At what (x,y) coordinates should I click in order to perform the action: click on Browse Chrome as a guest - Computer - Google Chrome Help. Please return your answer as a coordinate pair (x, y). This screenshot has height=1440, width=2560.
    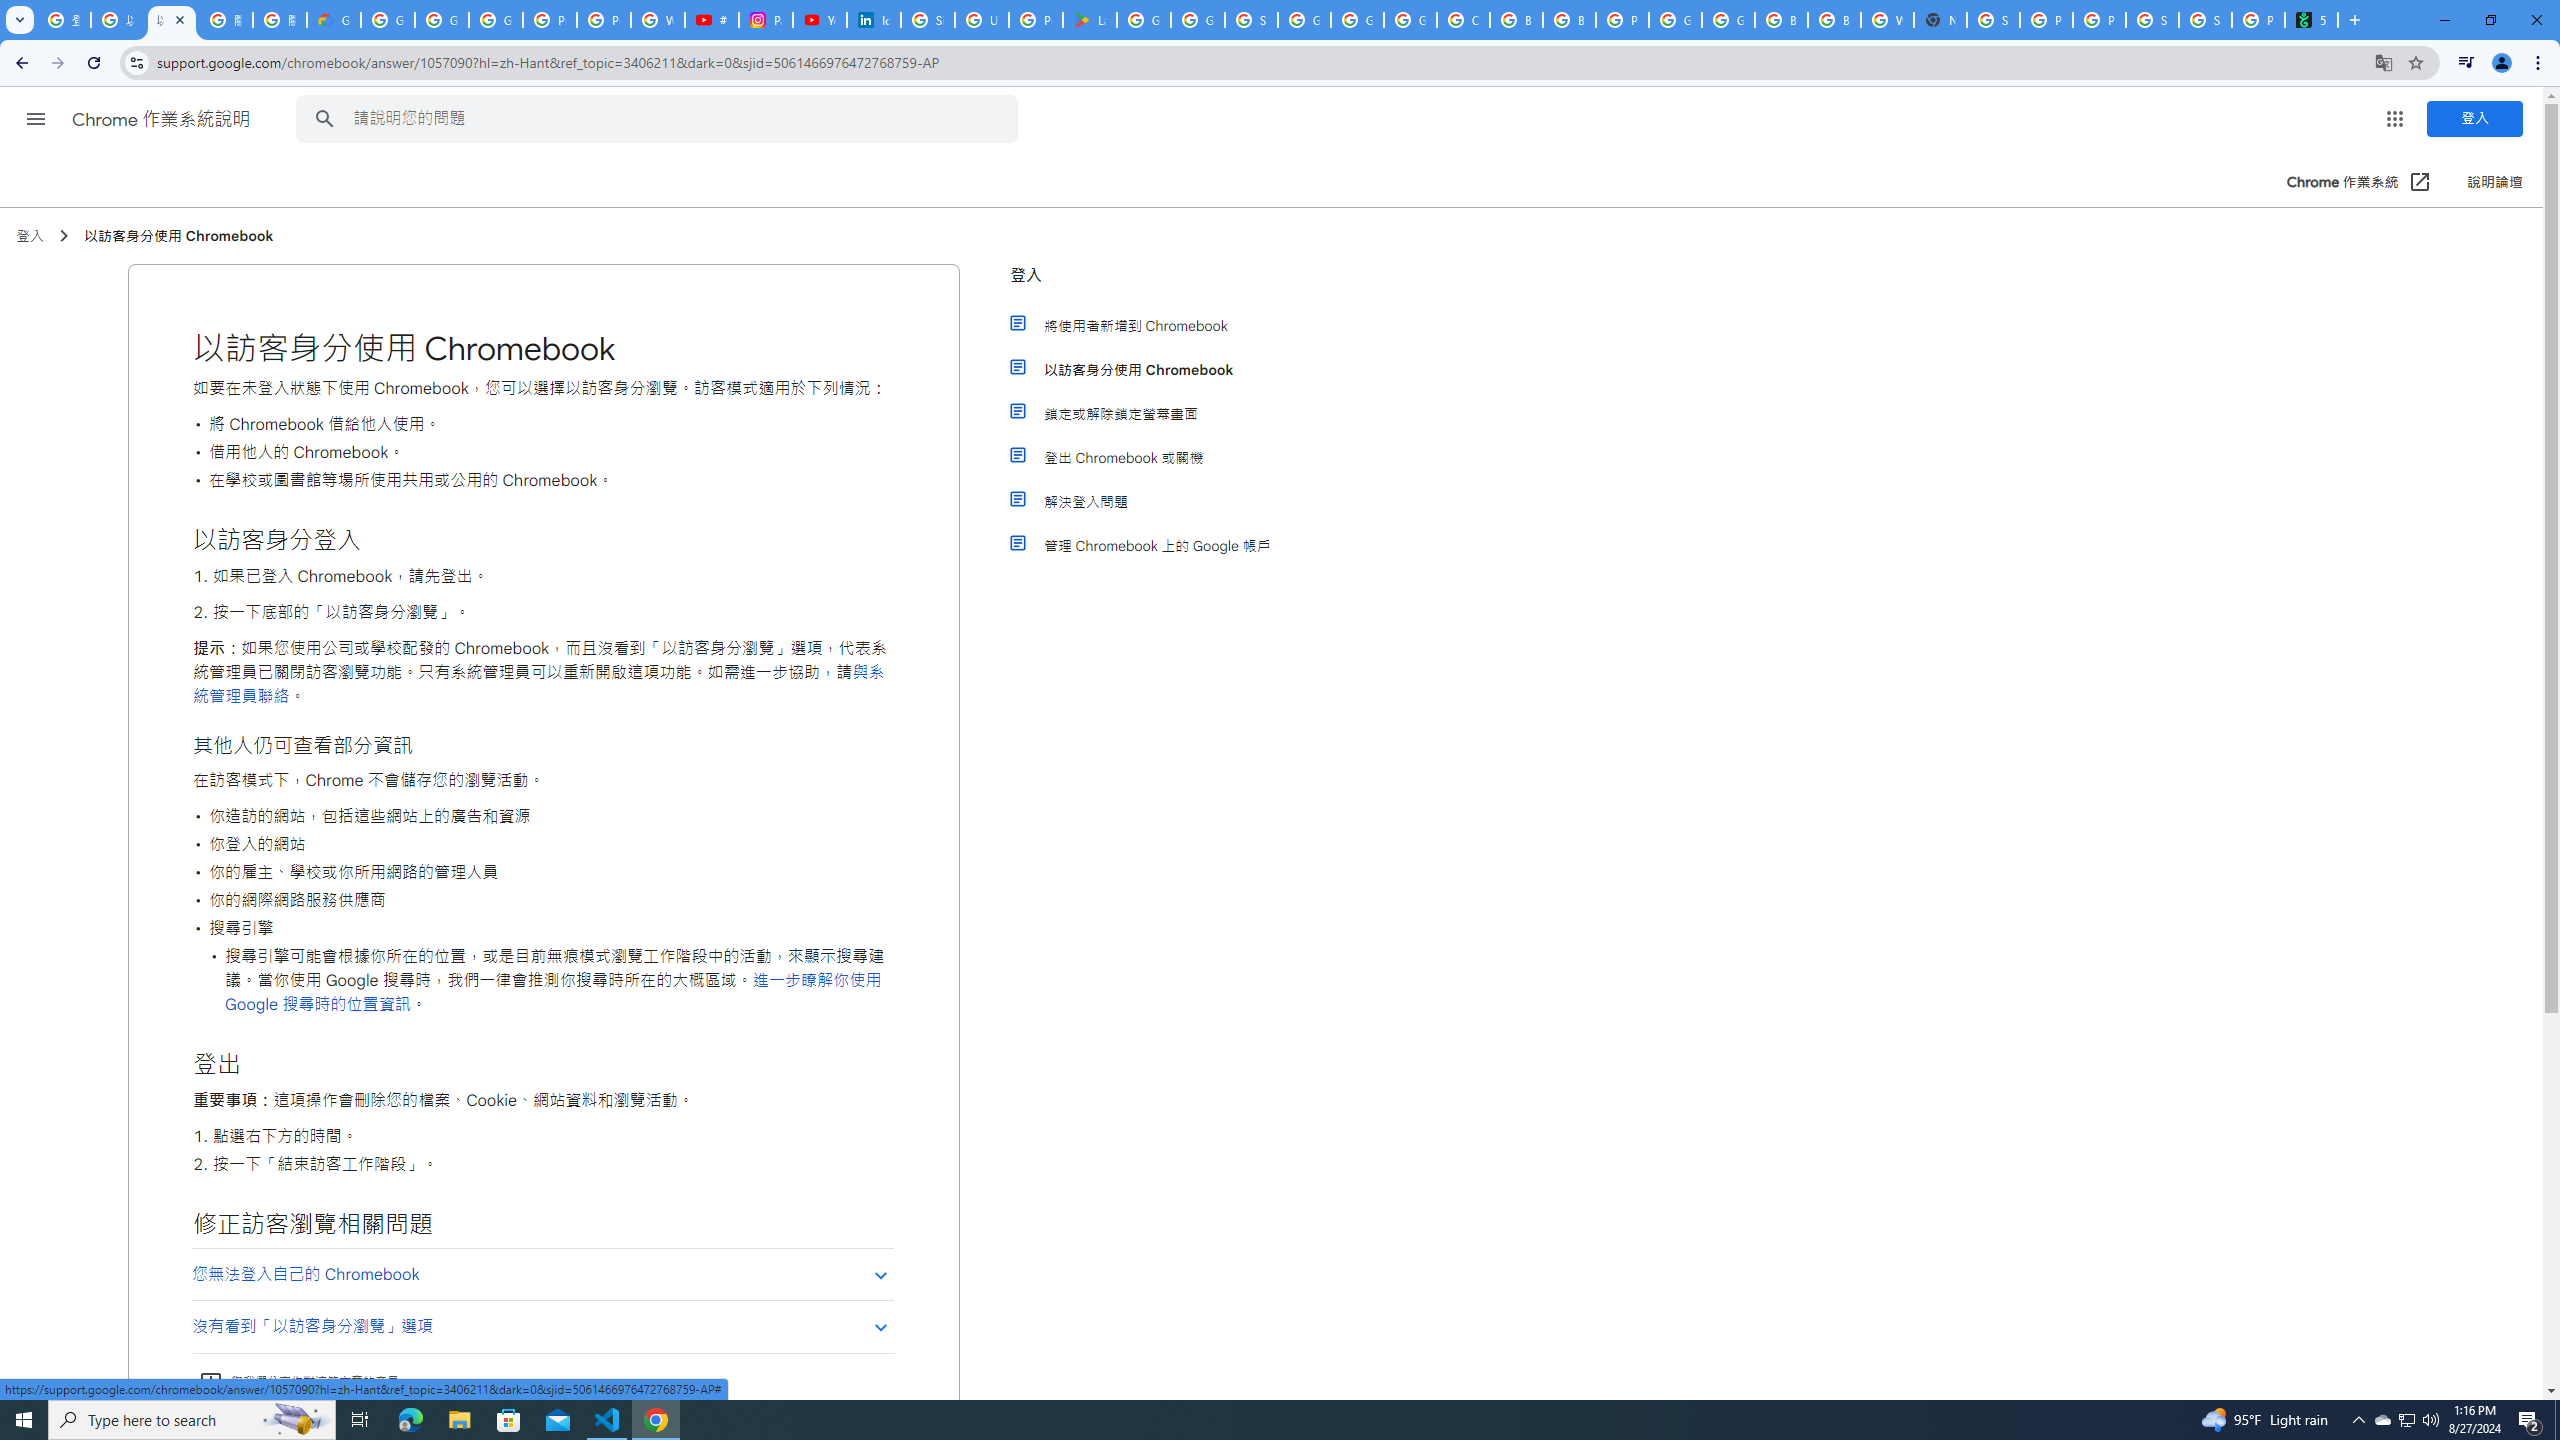
    Looking at the image, I should click on (1834, 20).